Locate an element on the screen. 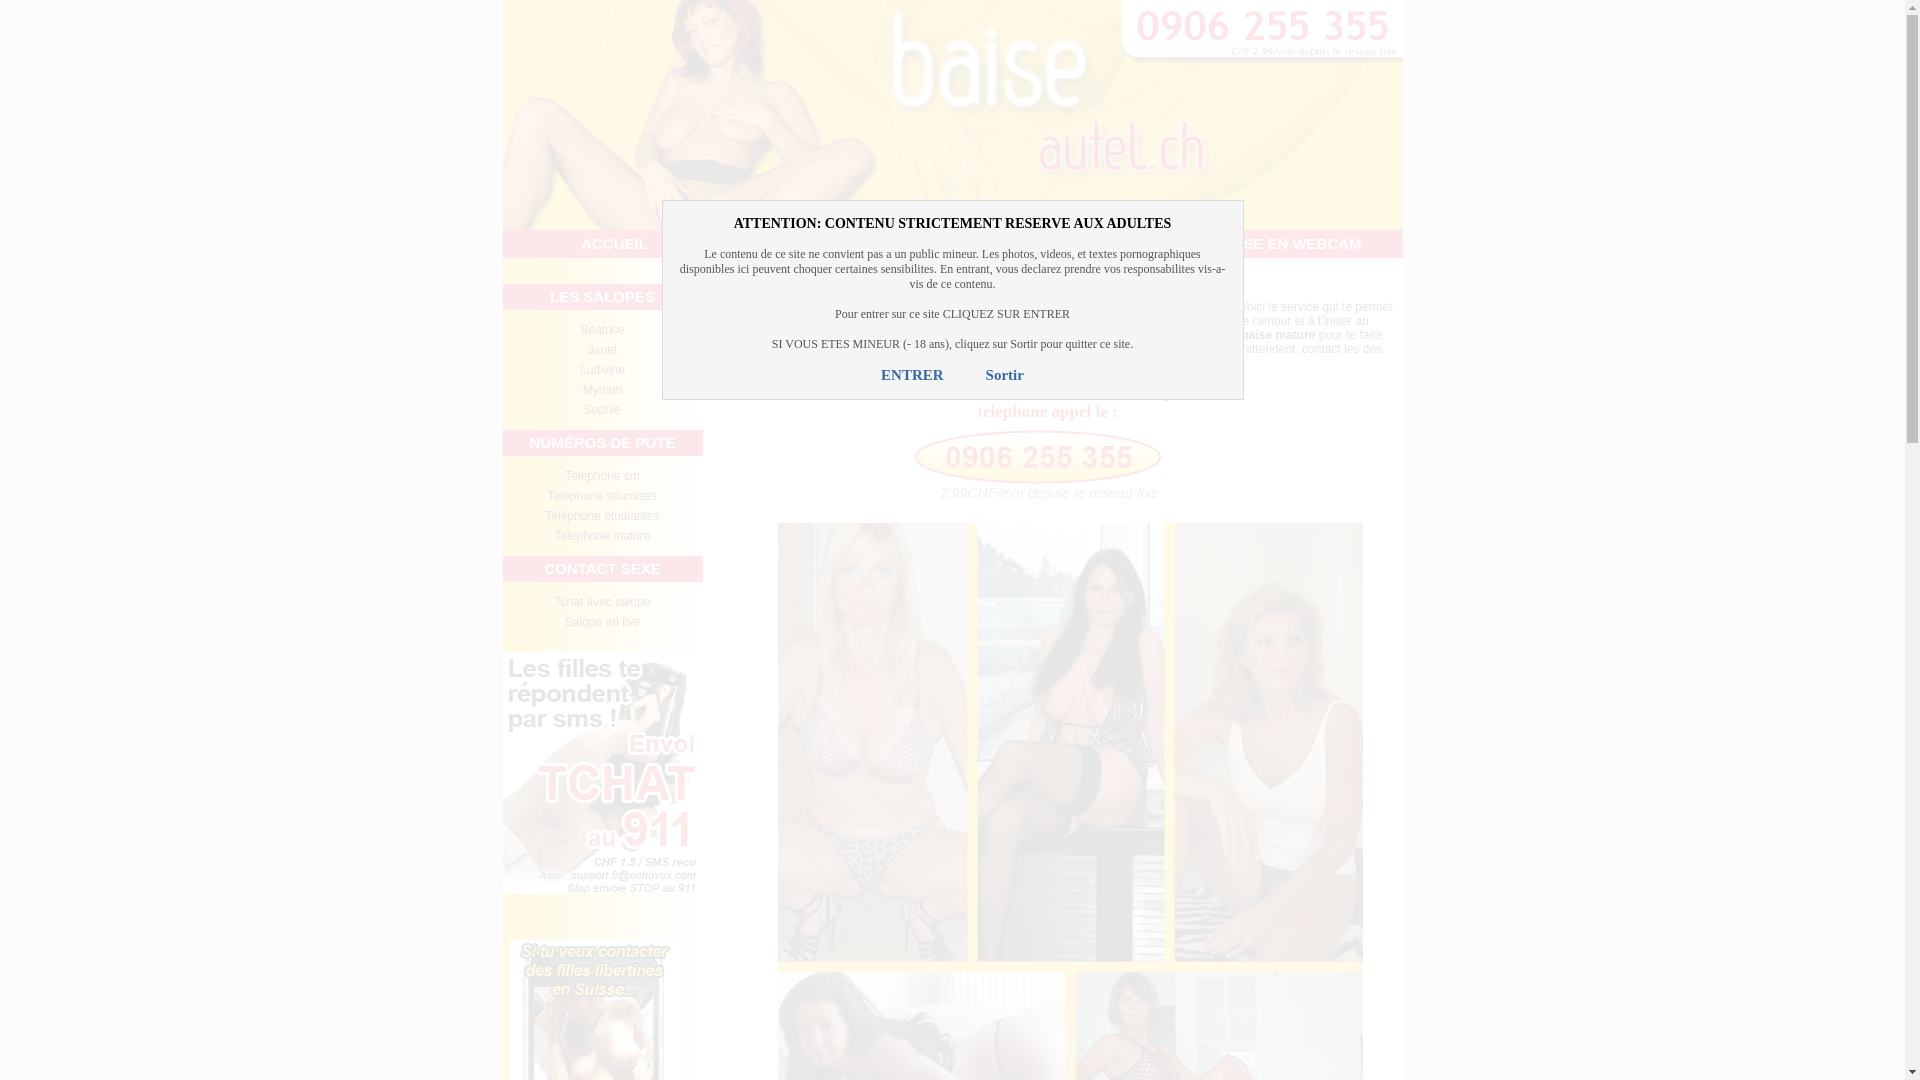  Telephone soumises is located at coordinates (602, 496).